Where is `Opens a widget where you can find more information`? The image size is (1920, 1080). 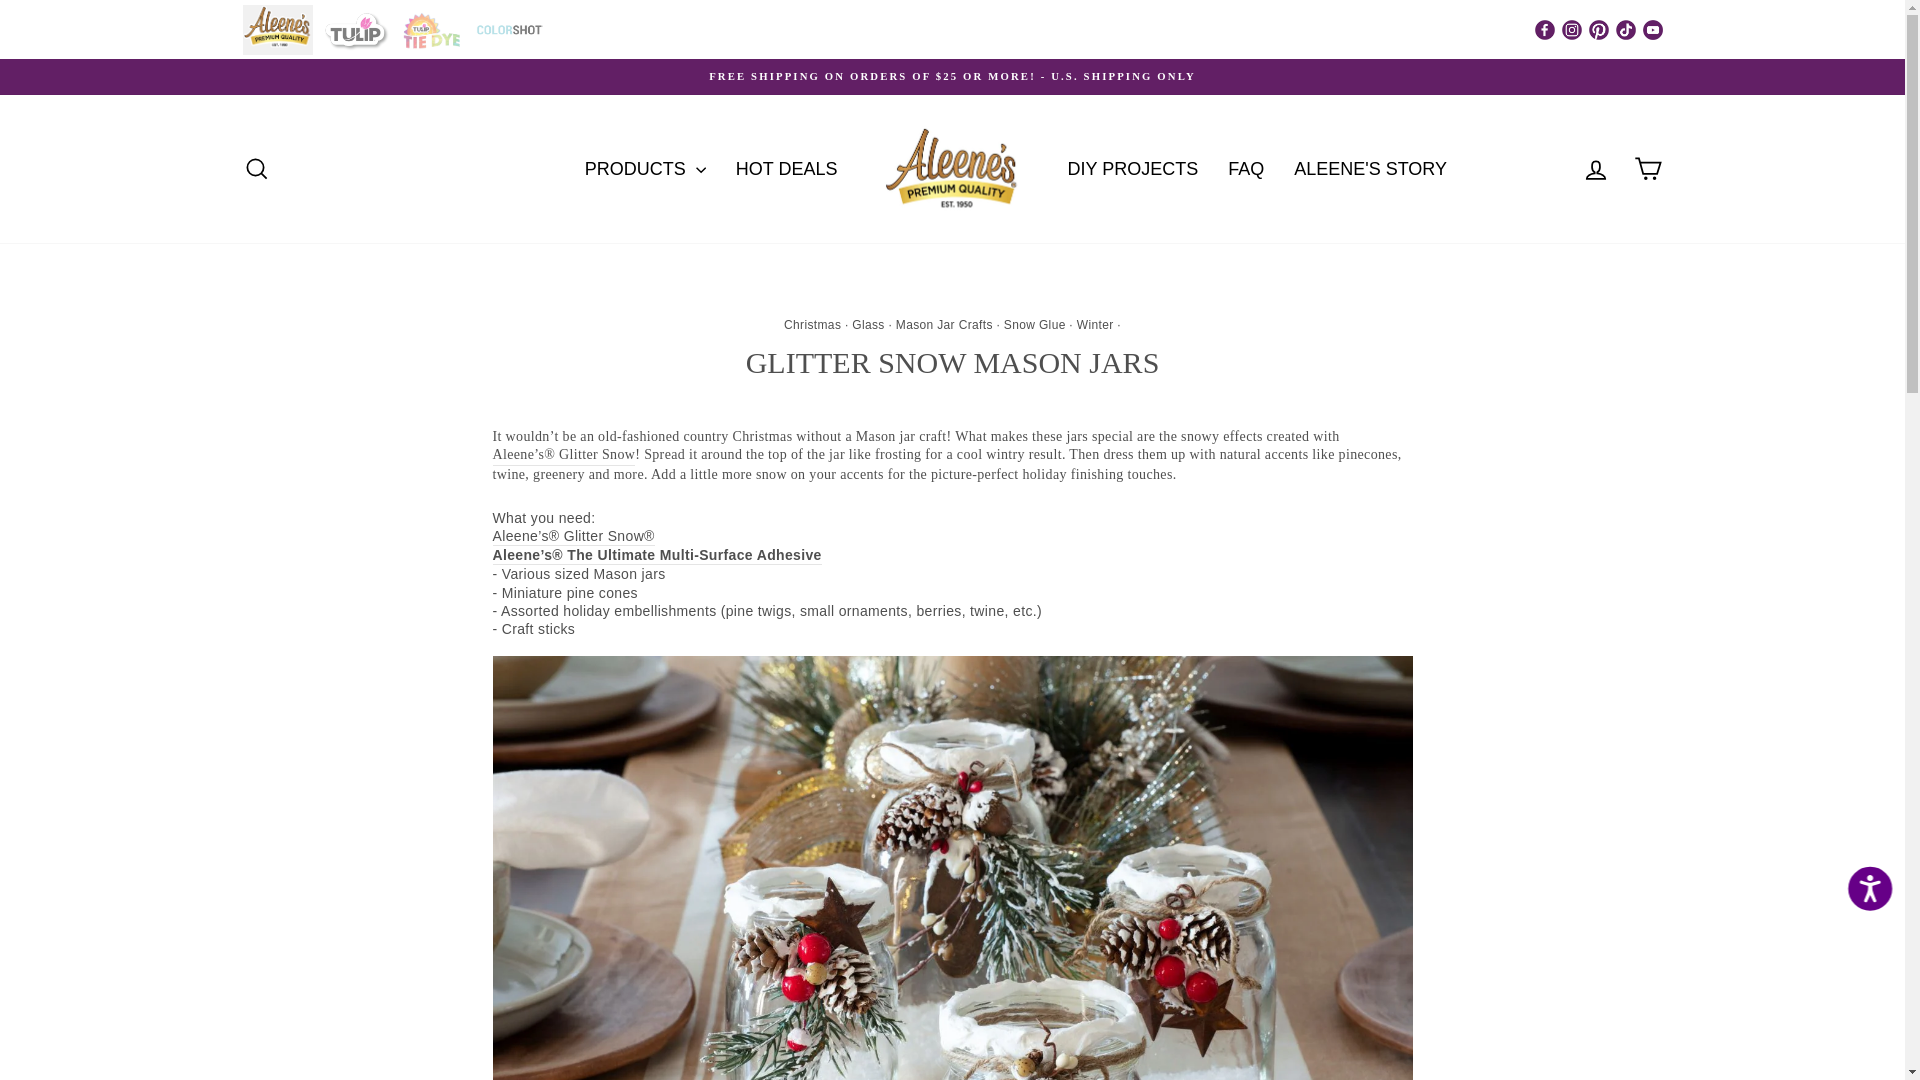
Opens a widget where you can find more information is located at coordinates (1828, 1044).